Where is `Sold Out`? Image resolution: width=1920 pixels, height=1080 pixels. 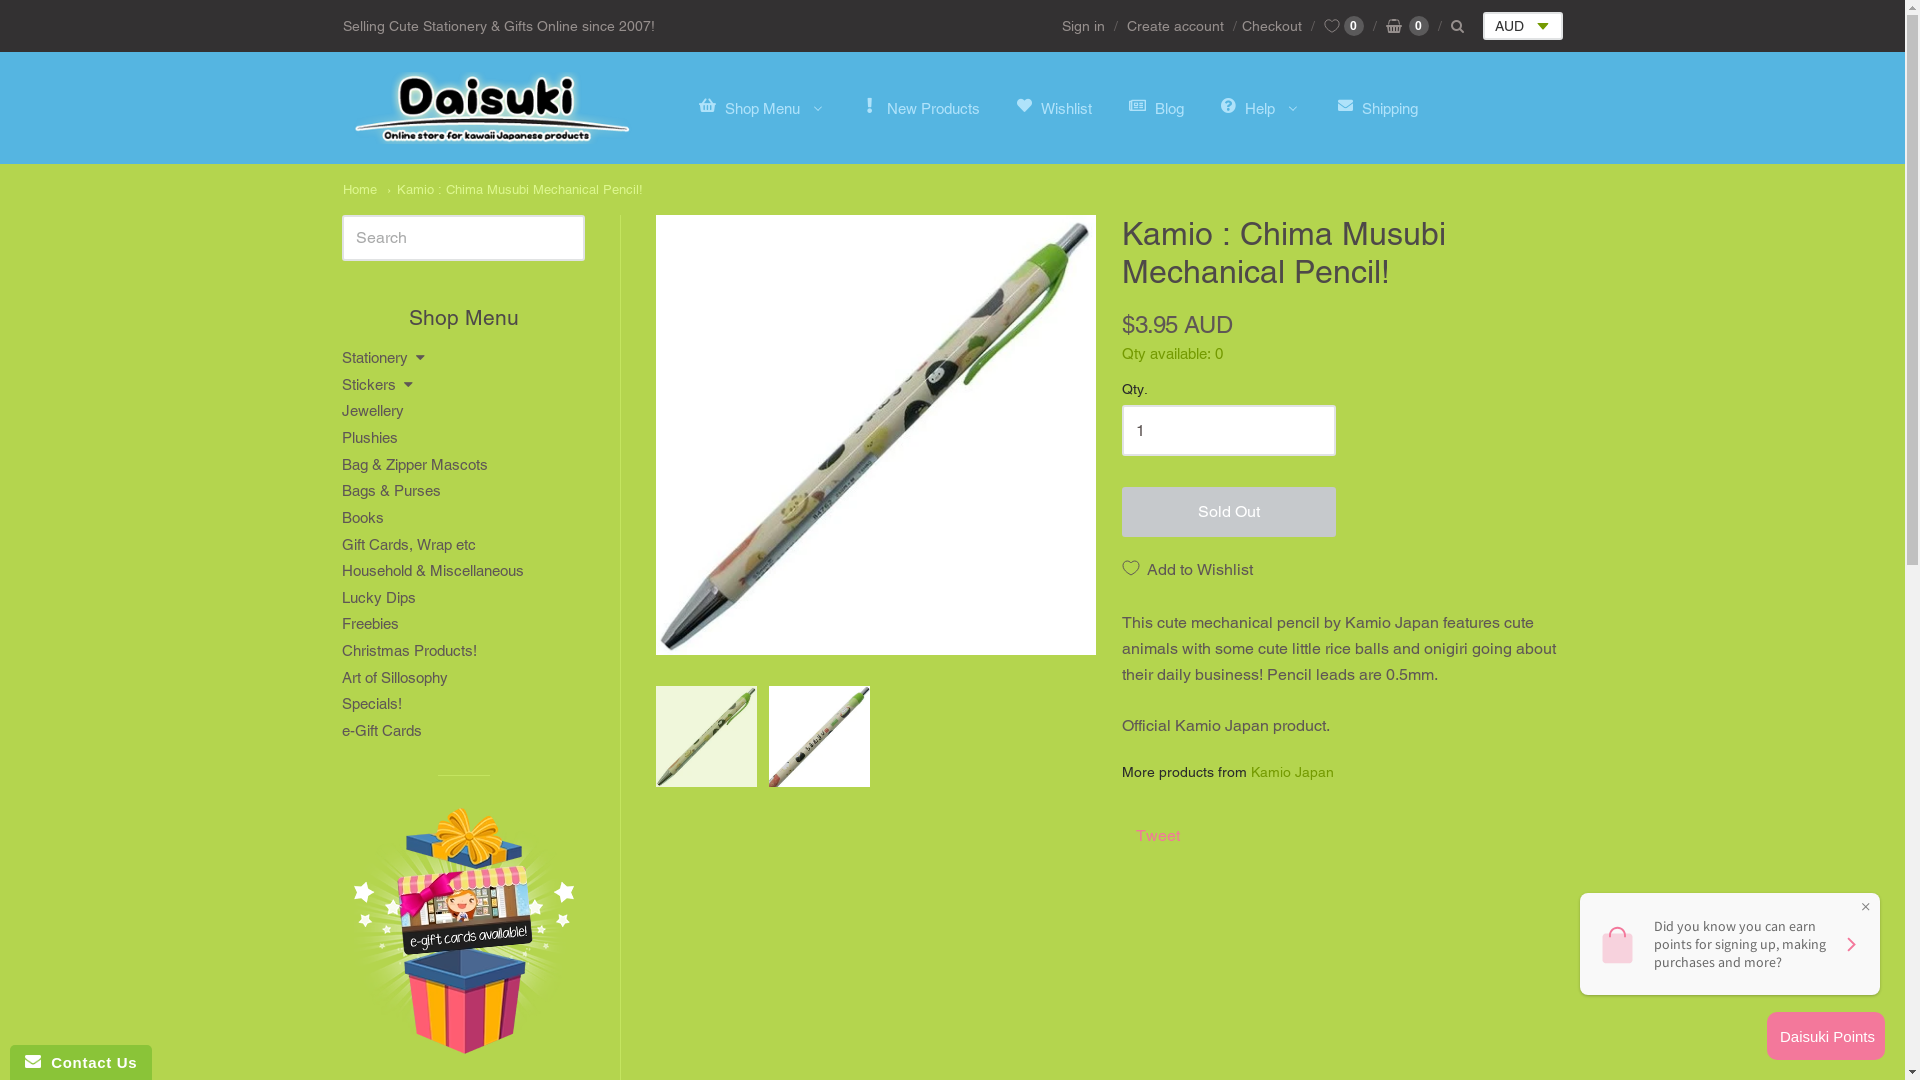
Sold Out is located at coordinates (1229, 512).